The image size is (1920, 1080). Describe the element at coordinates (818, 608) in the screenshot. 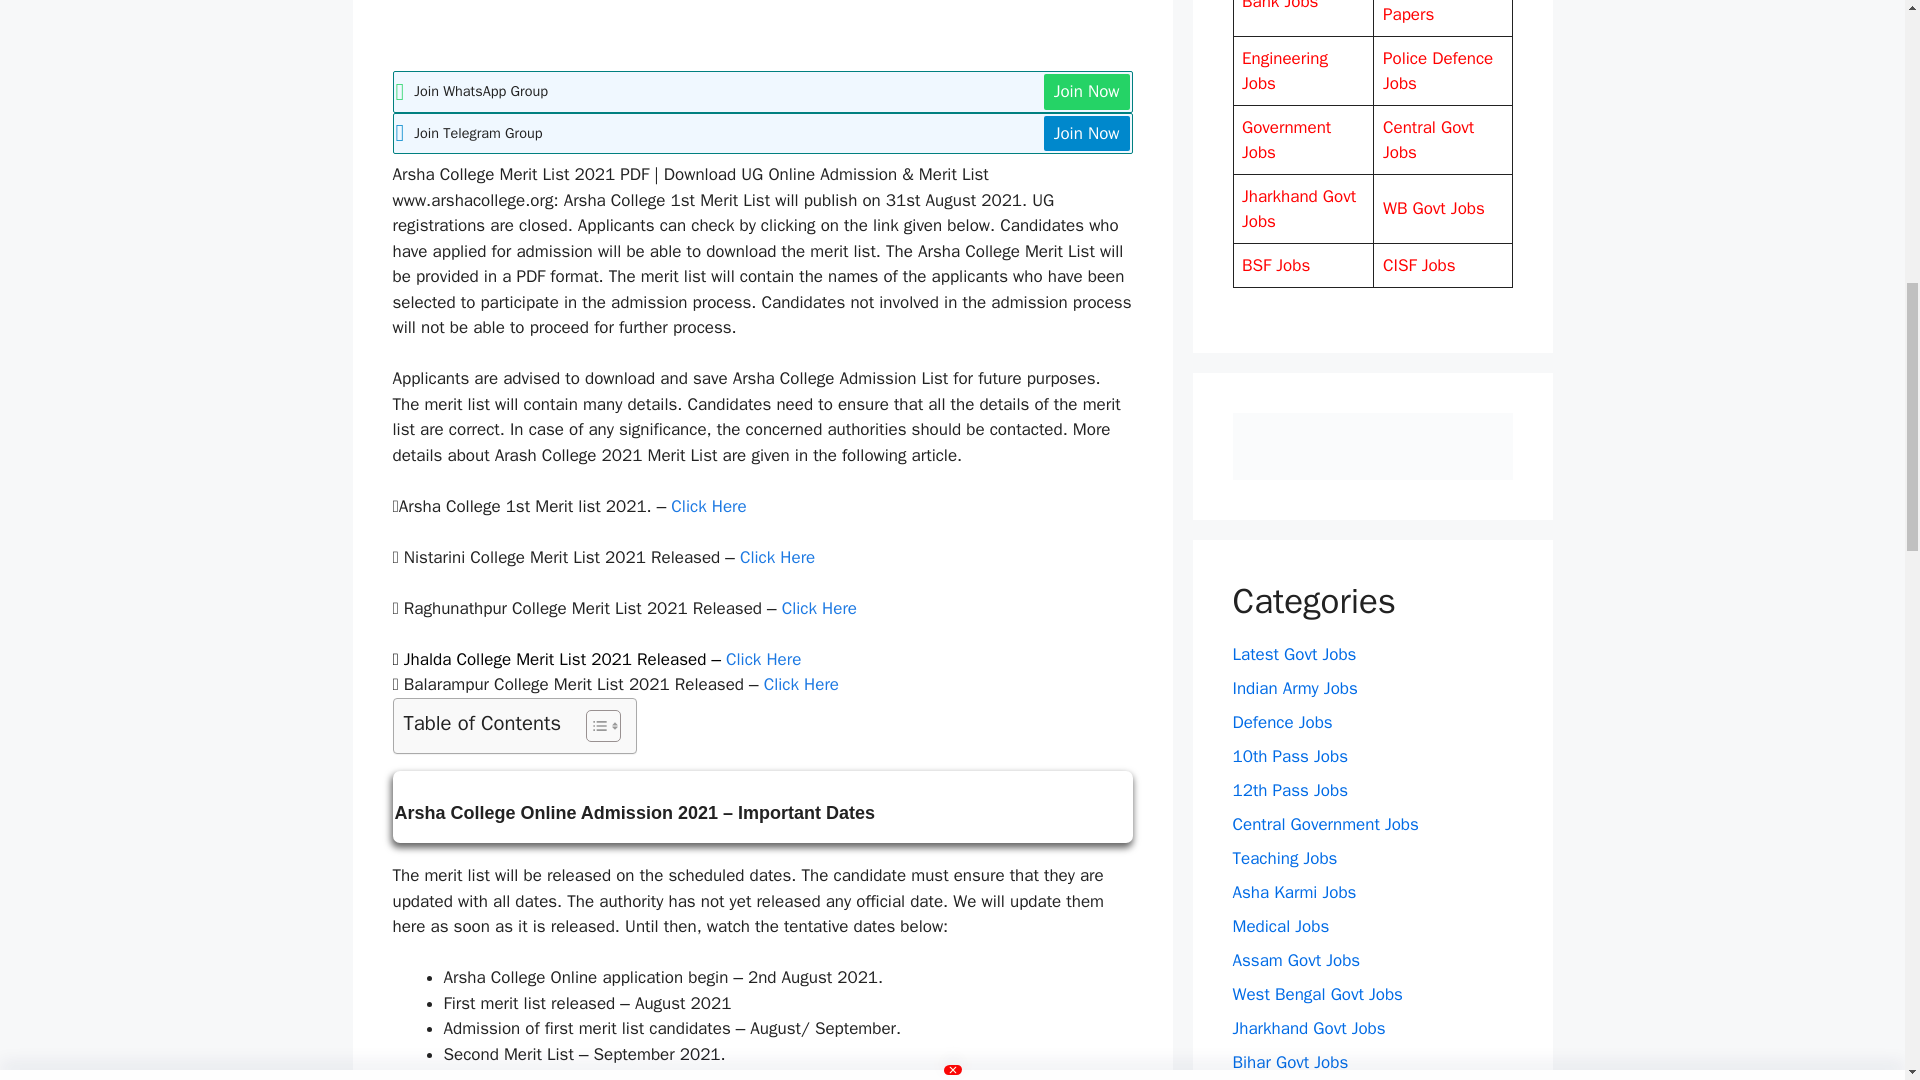

I see `Click Here` at that location.